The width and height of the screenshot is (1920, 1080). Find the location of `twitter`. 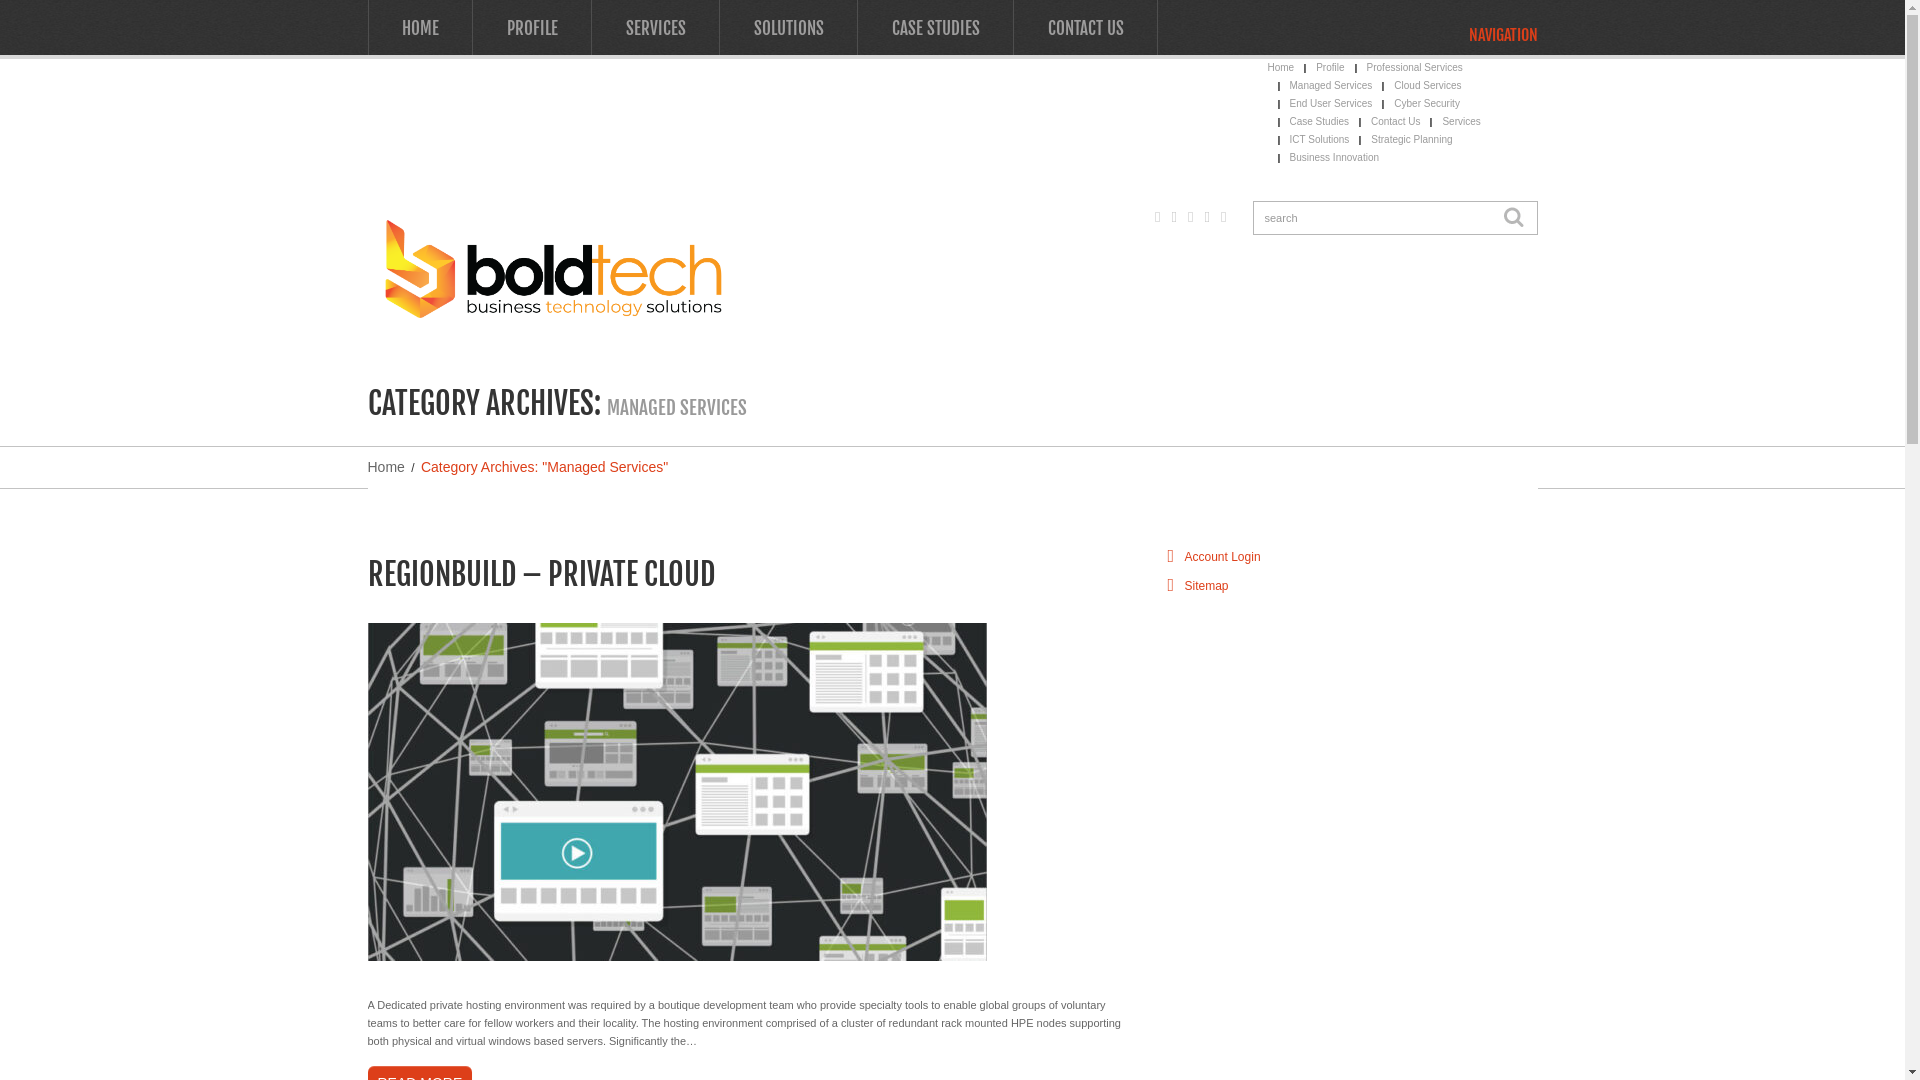

twitter is located at coordinates (1174, 216).